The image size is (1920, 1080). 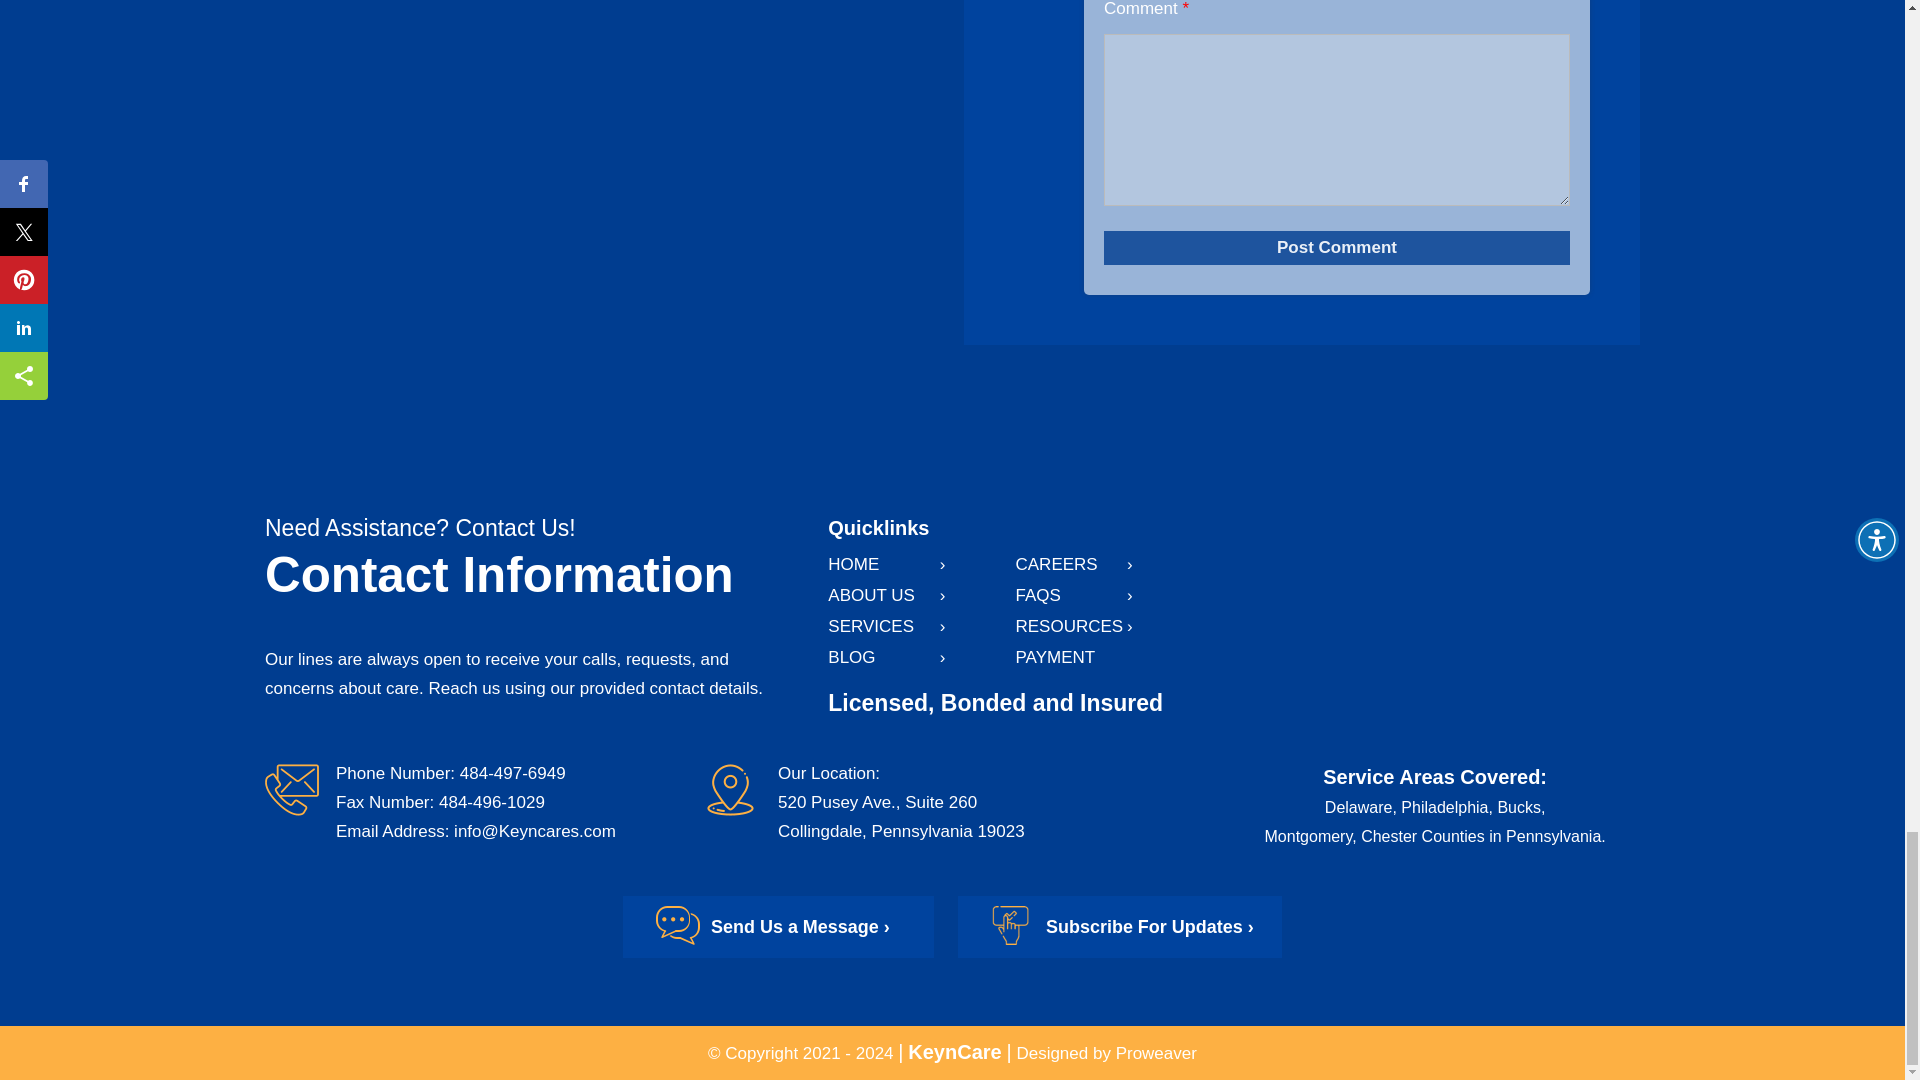 I want to click on Post Comment, so click(x=1337, y=248).